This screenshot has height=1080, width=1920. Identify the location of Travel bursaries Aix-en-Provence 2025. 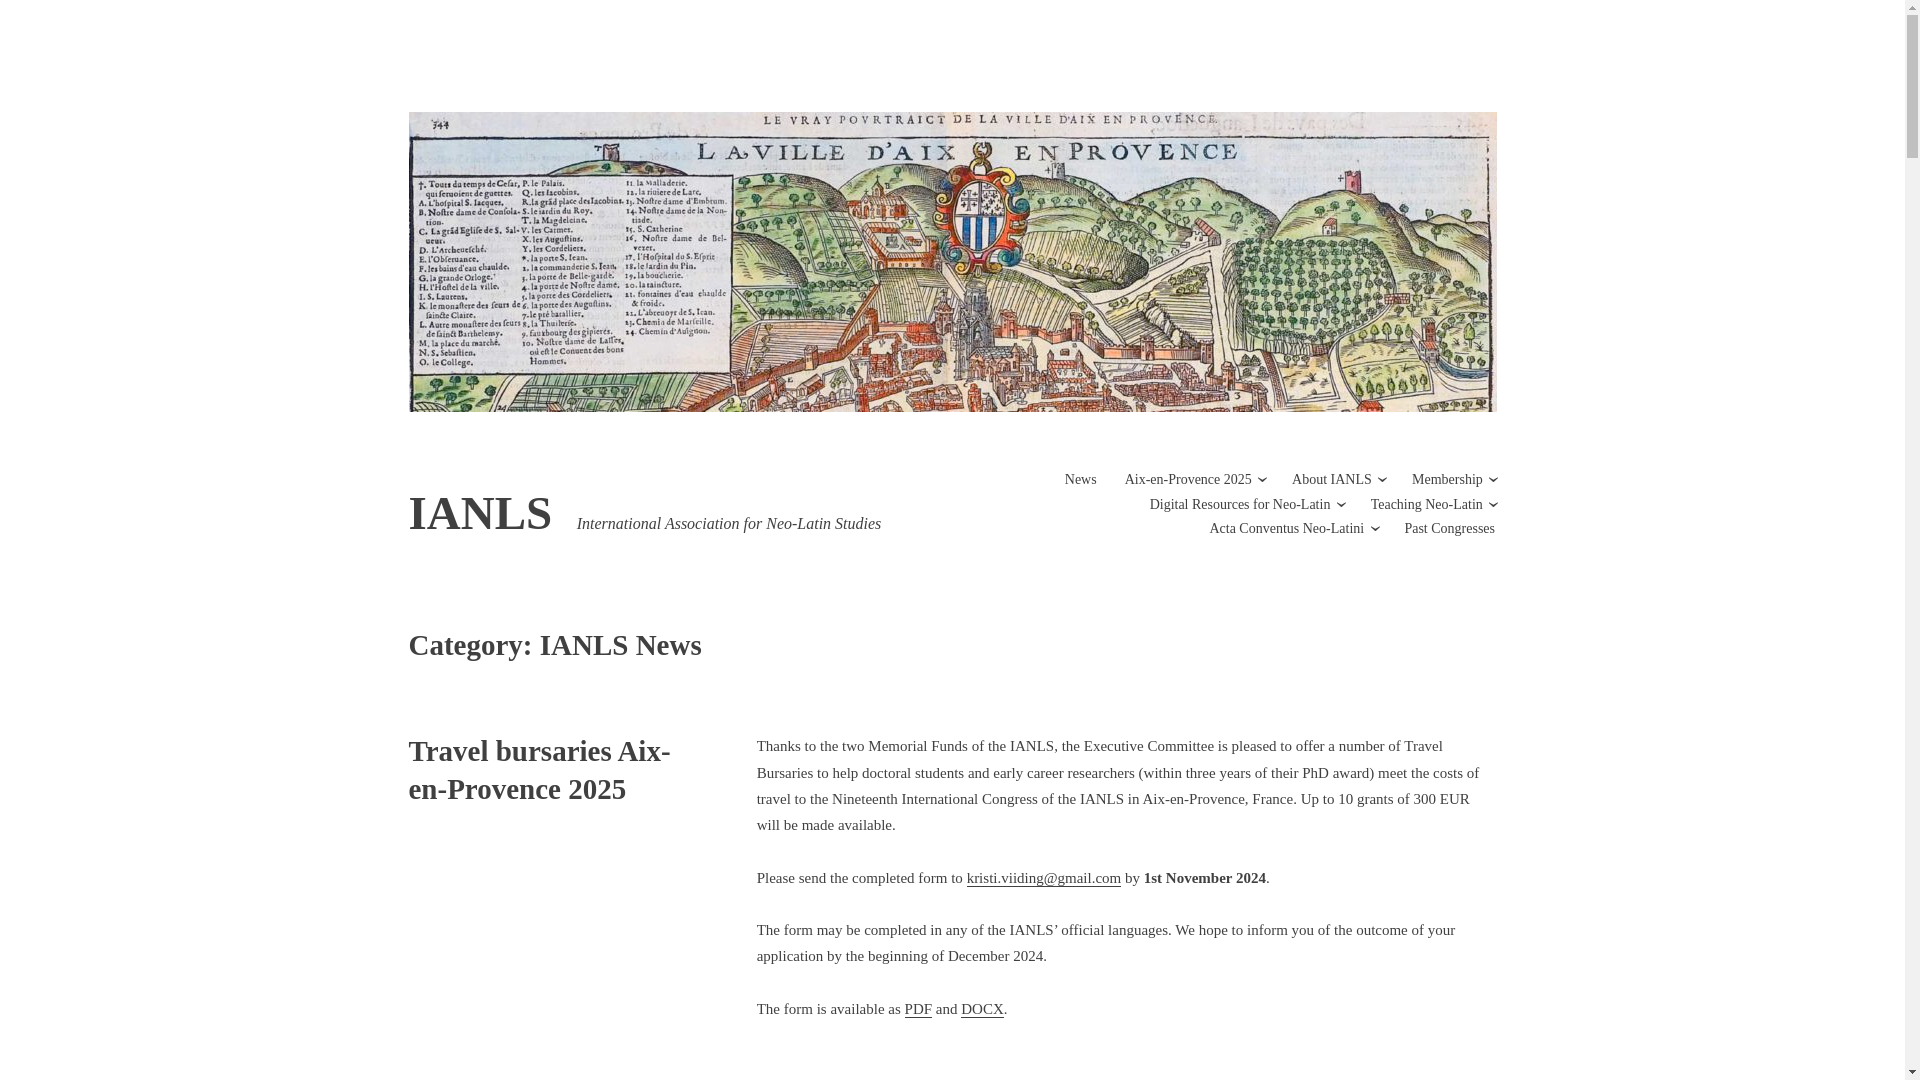
(538, 770).